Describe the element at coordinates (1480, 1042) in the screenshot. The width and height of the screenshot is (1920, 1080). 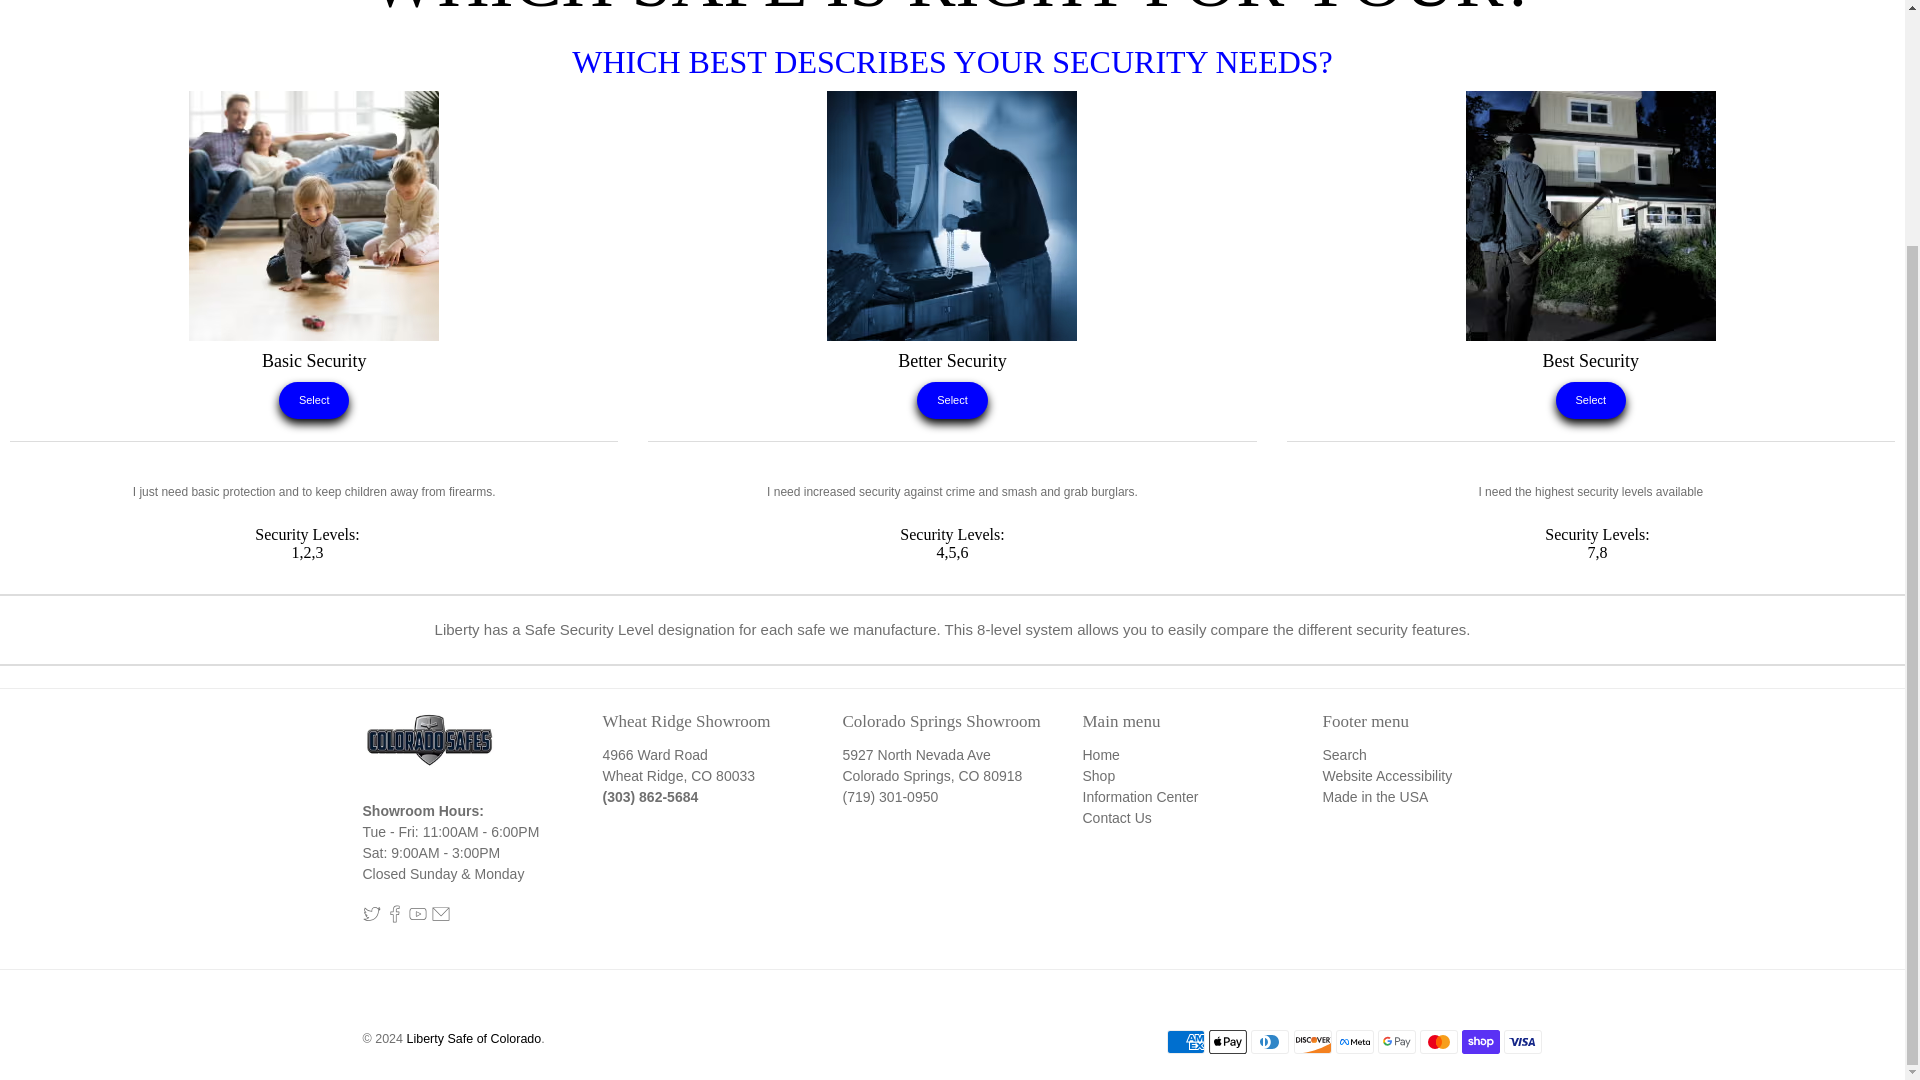
I see `Shop Pay` at that location.